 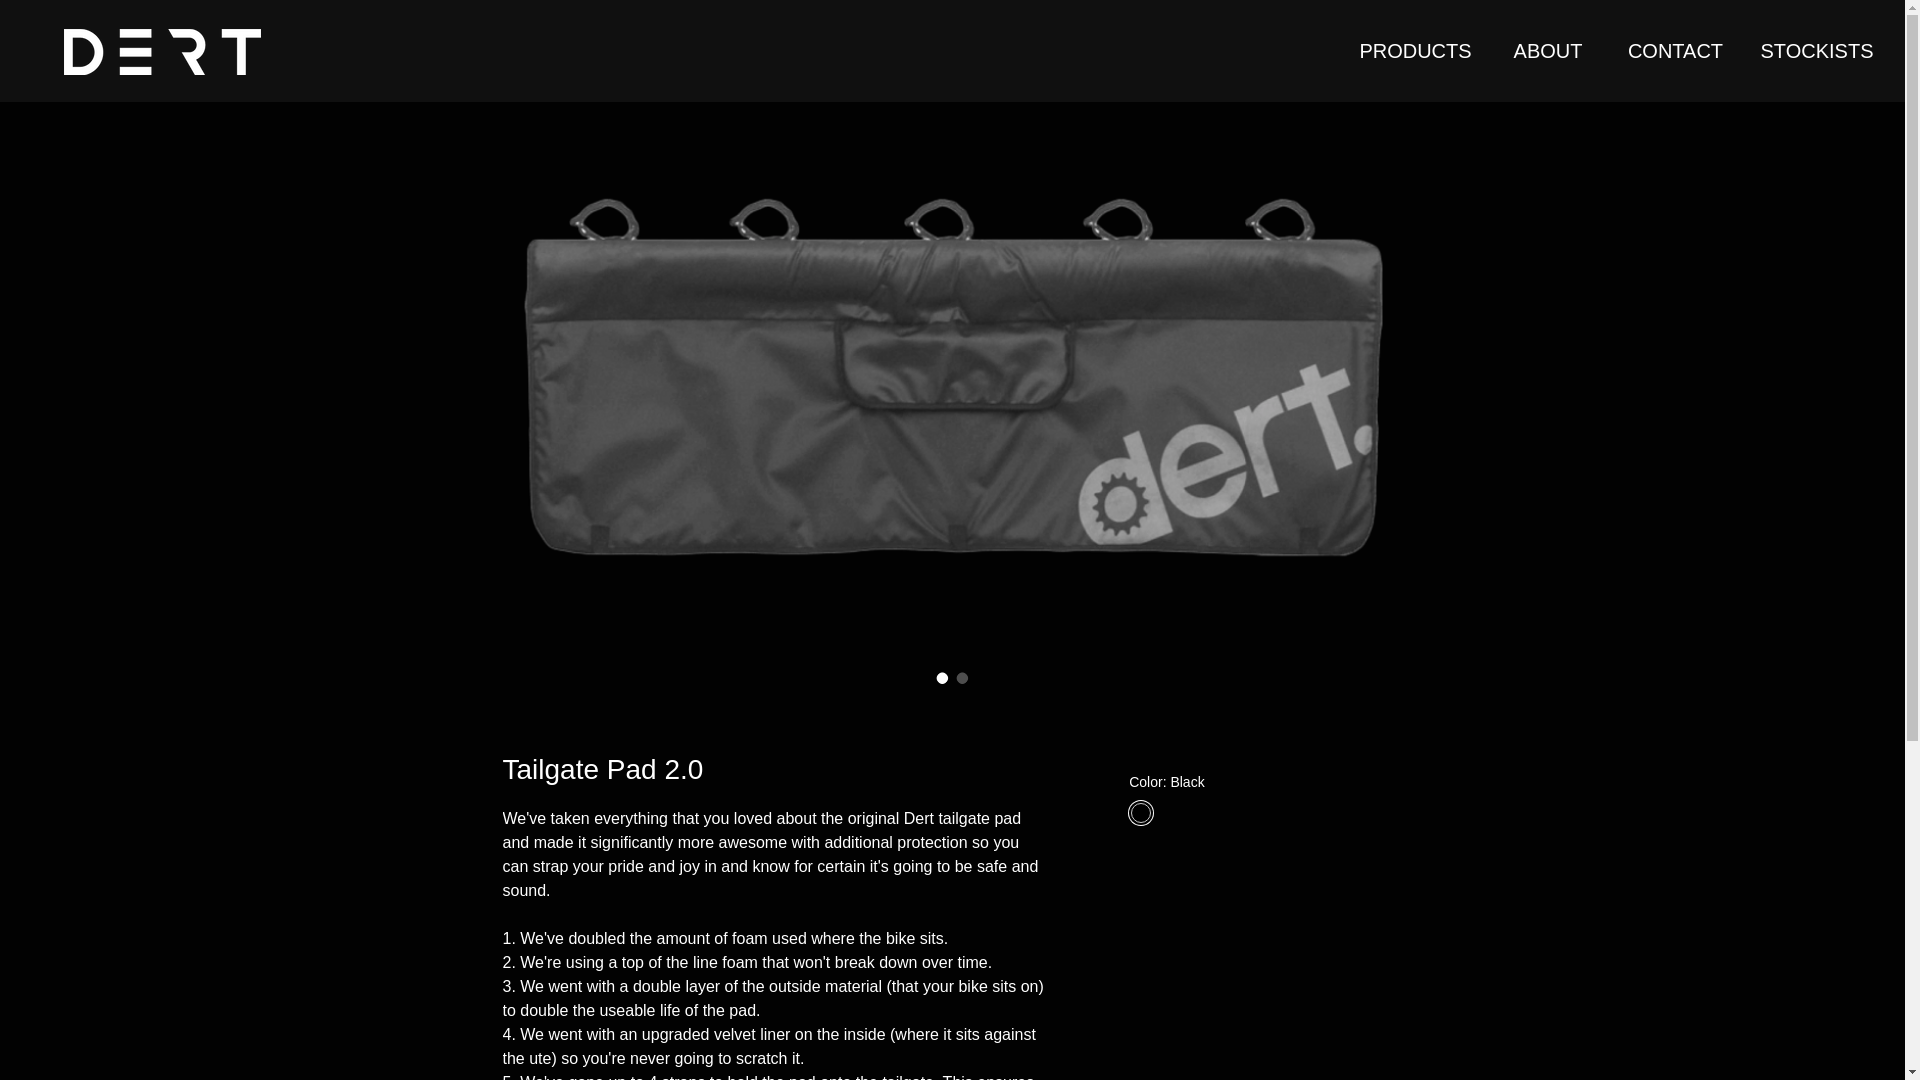 I want to click on STOCKISTS, so click(x=1817, y=50).